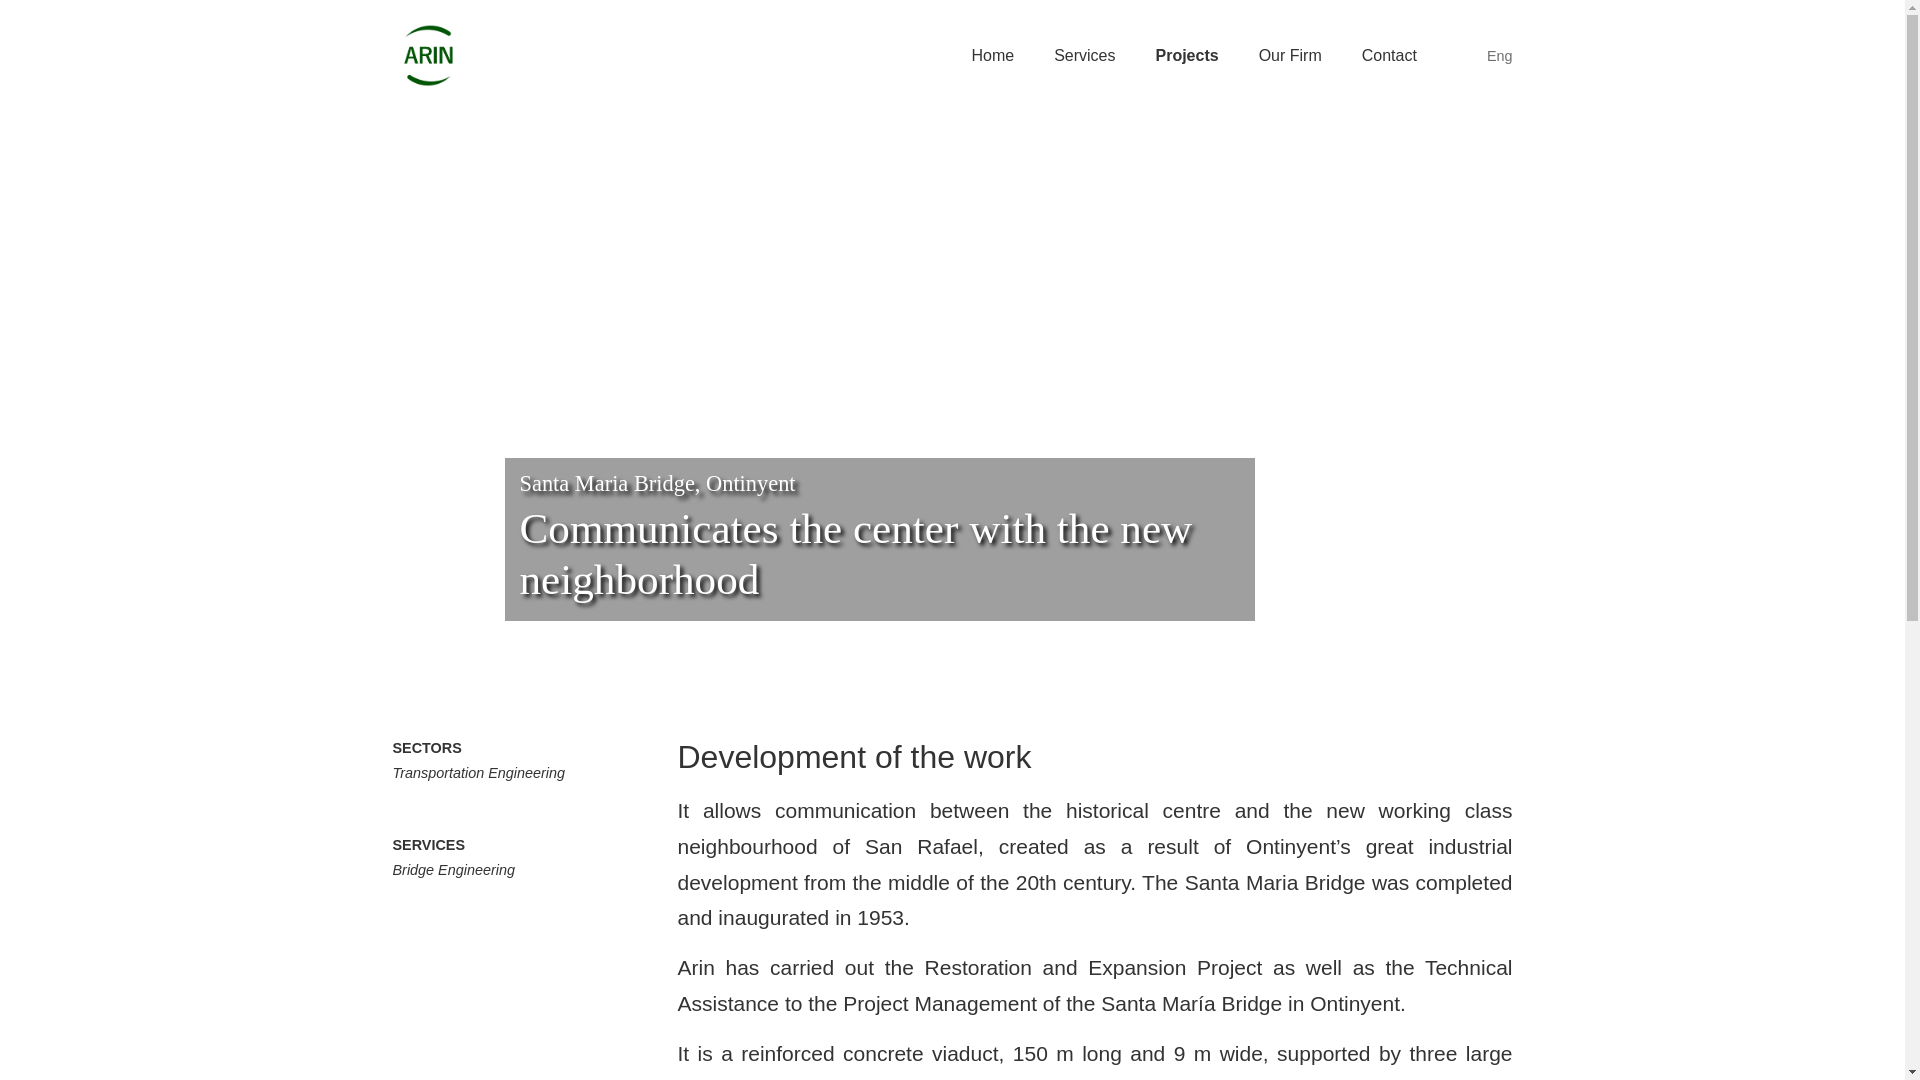  Describe the element at coordinates (1084, 56) in the screenshot. I see `Services` at that location.